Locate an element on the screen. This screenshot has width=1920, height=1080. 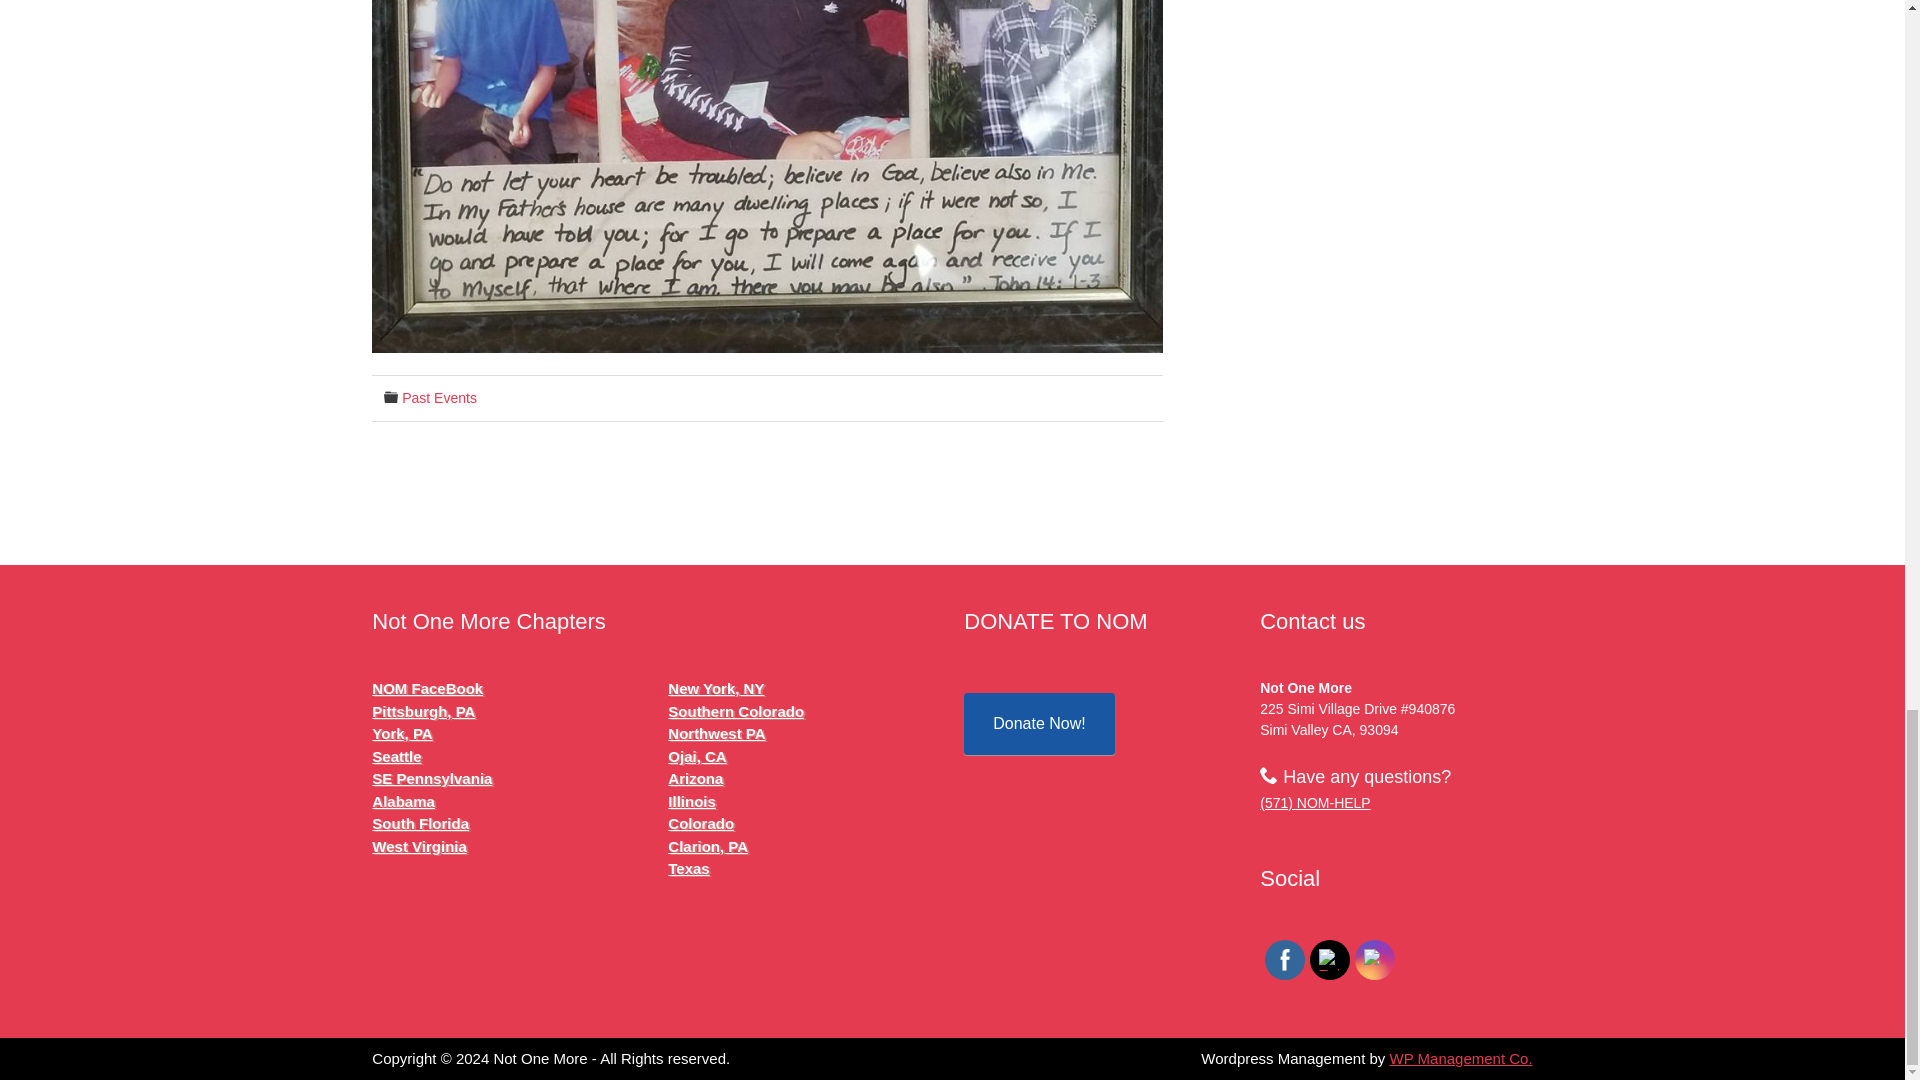
Facebook is located at coordinates (1285, 960).